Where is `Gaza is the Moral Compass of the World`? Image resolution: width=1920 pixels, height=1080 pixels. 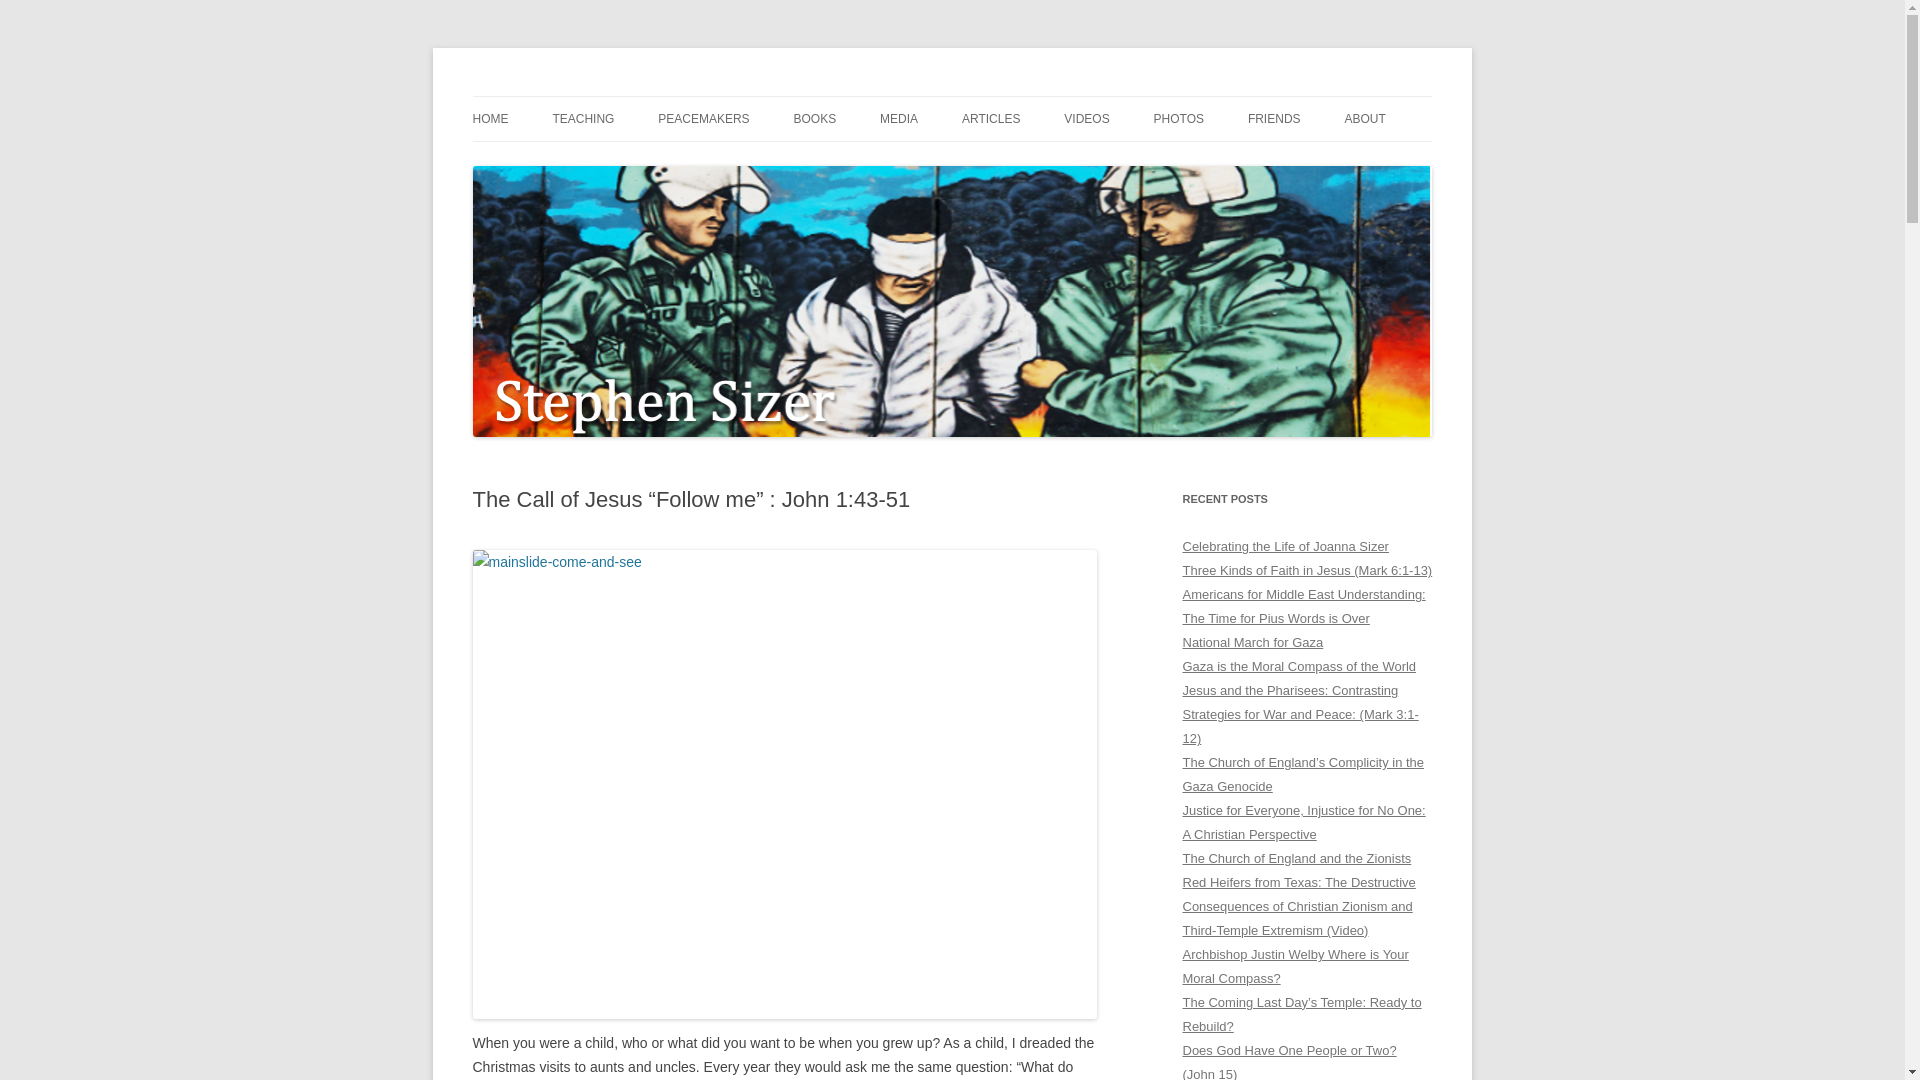 Gaza is the Moral Compass of the World is located at coordinates (1299, 666).